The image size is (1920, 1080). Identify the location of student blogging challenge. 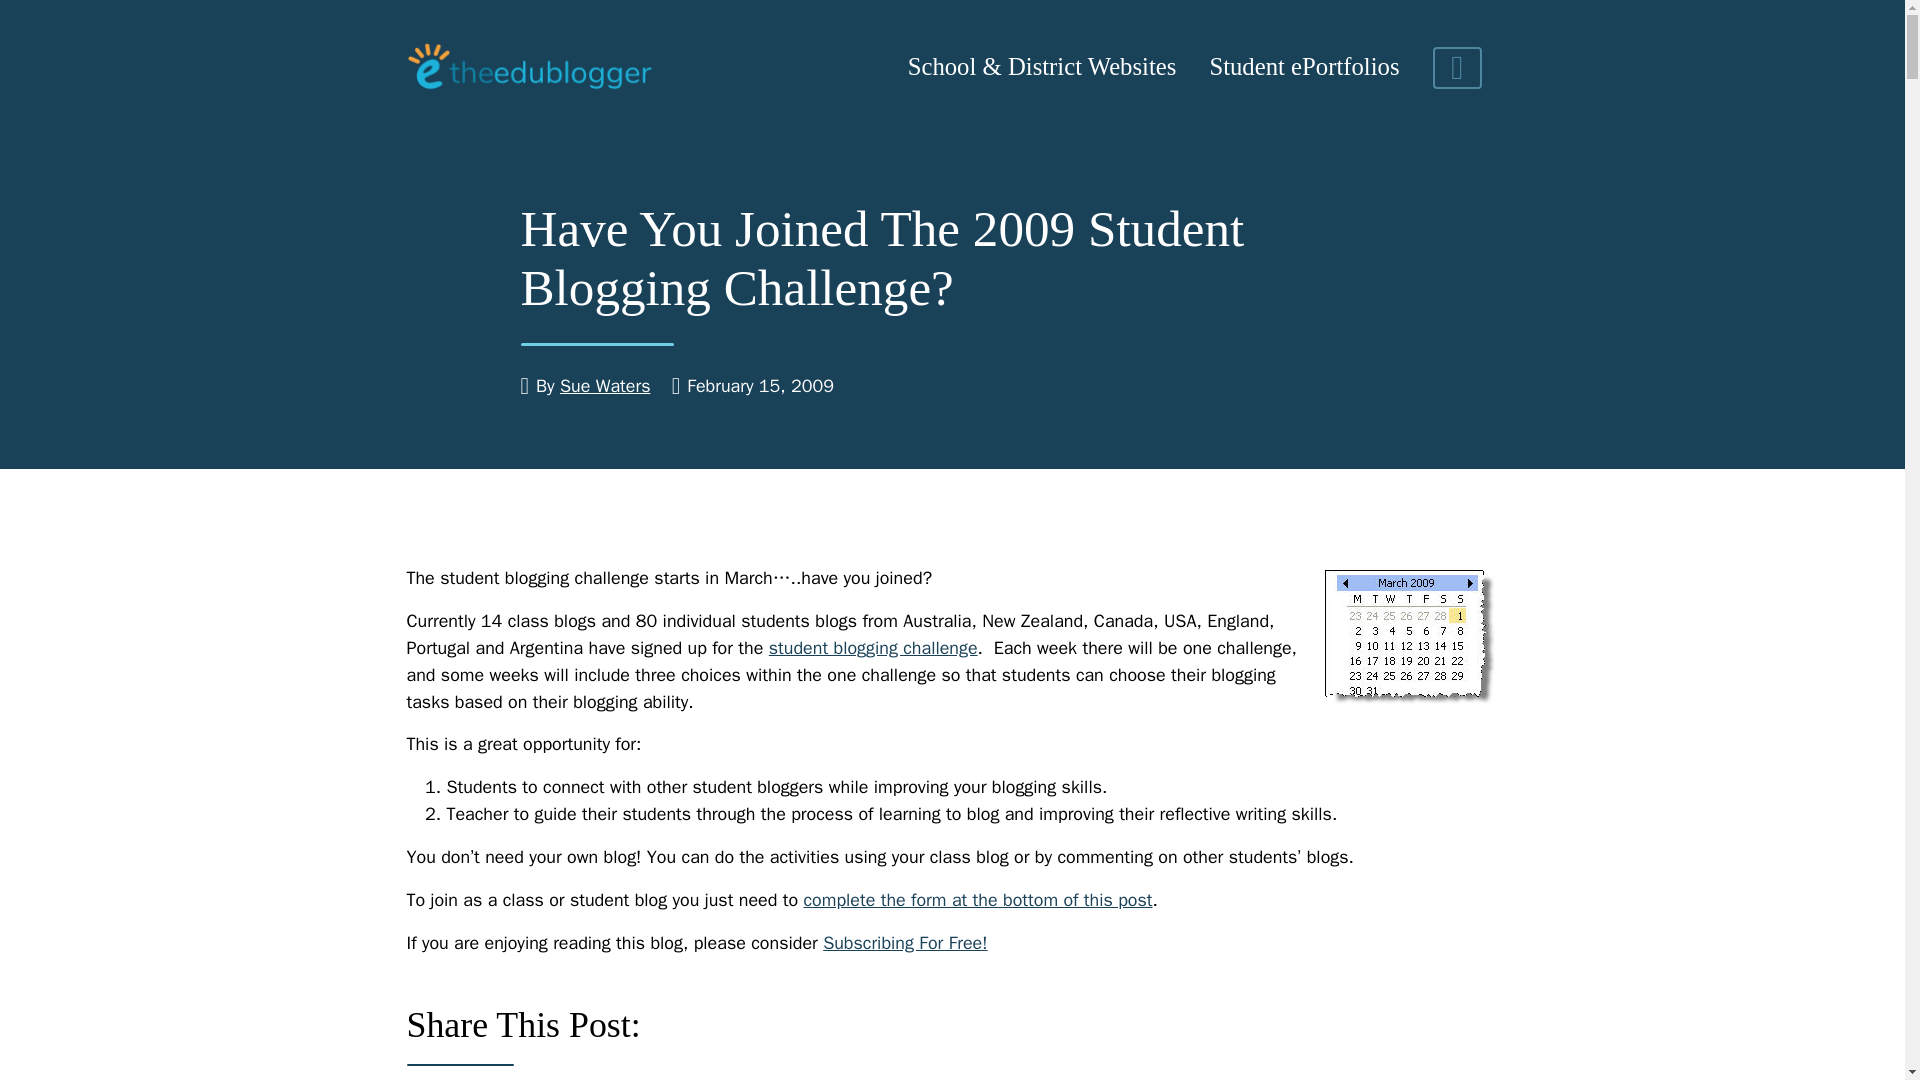
(873, 648).